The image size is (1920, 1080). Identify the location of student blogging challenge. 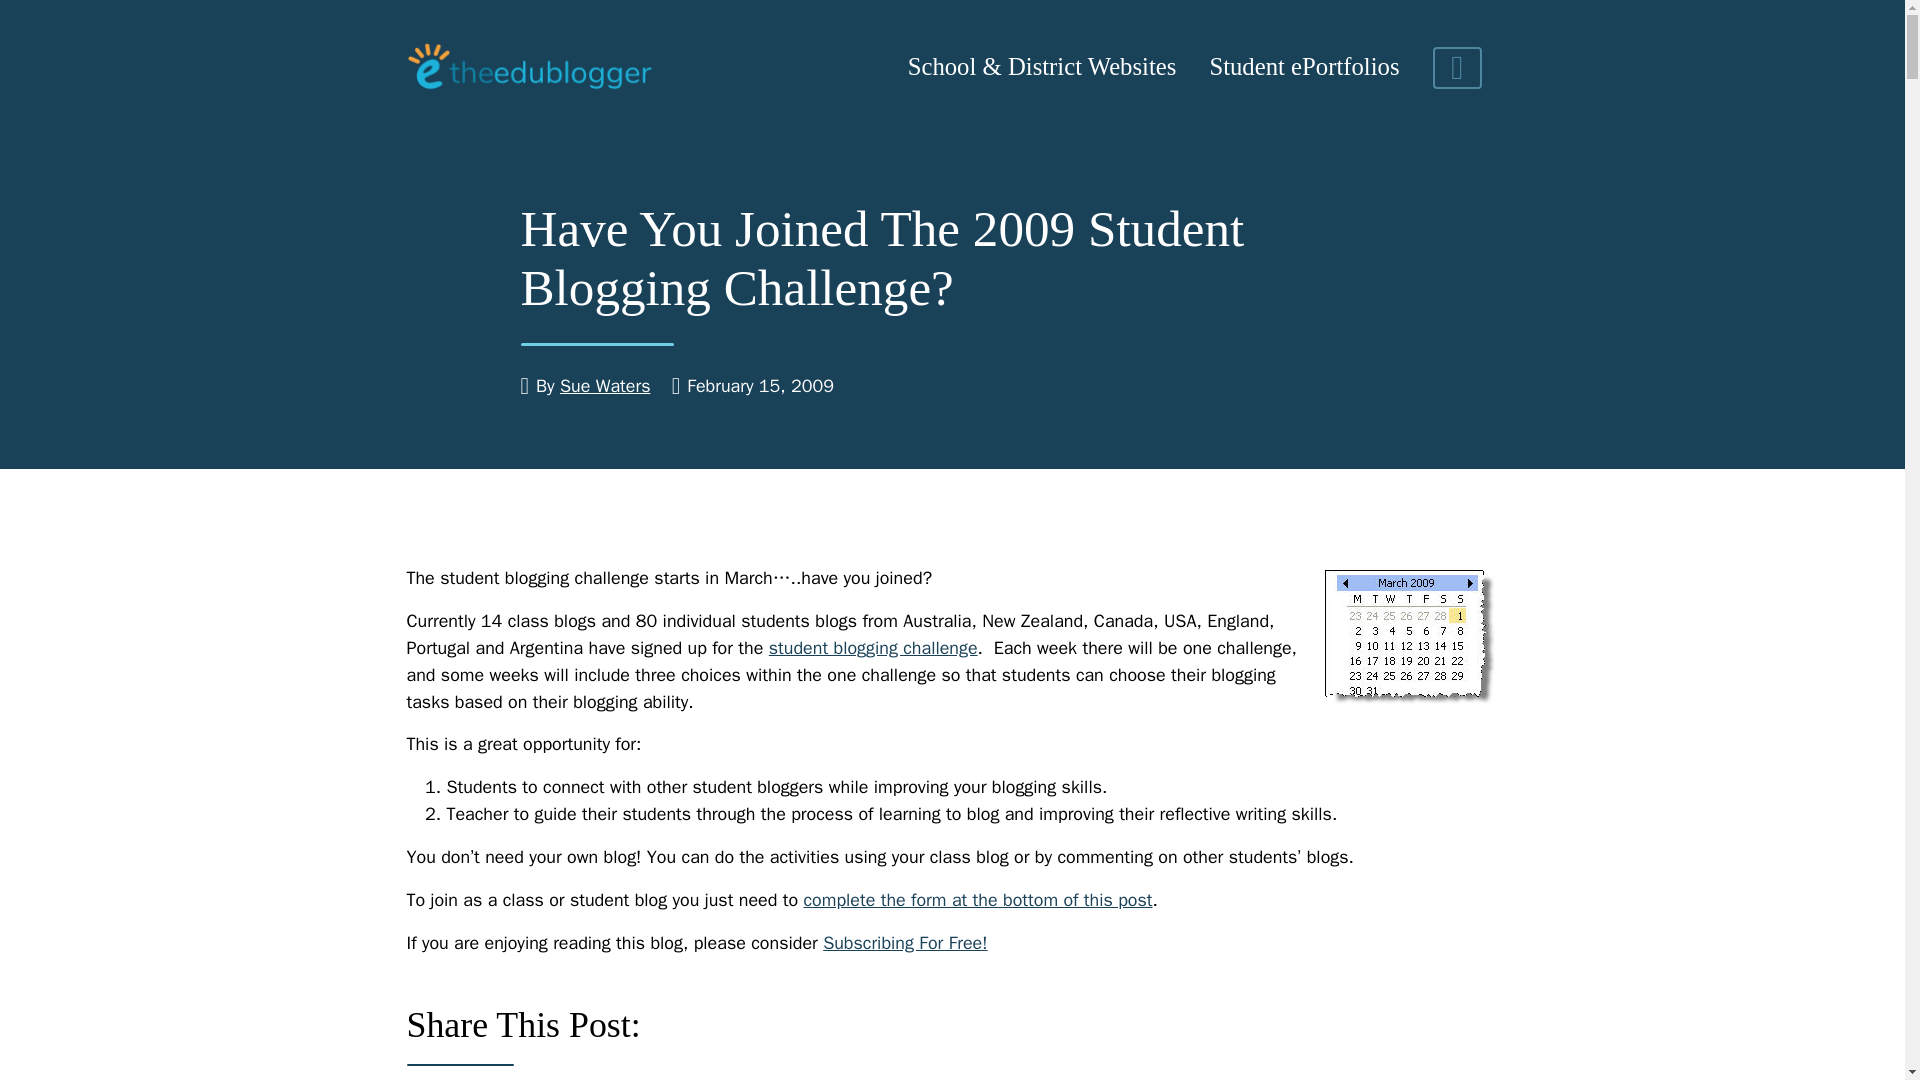
(873, 648).